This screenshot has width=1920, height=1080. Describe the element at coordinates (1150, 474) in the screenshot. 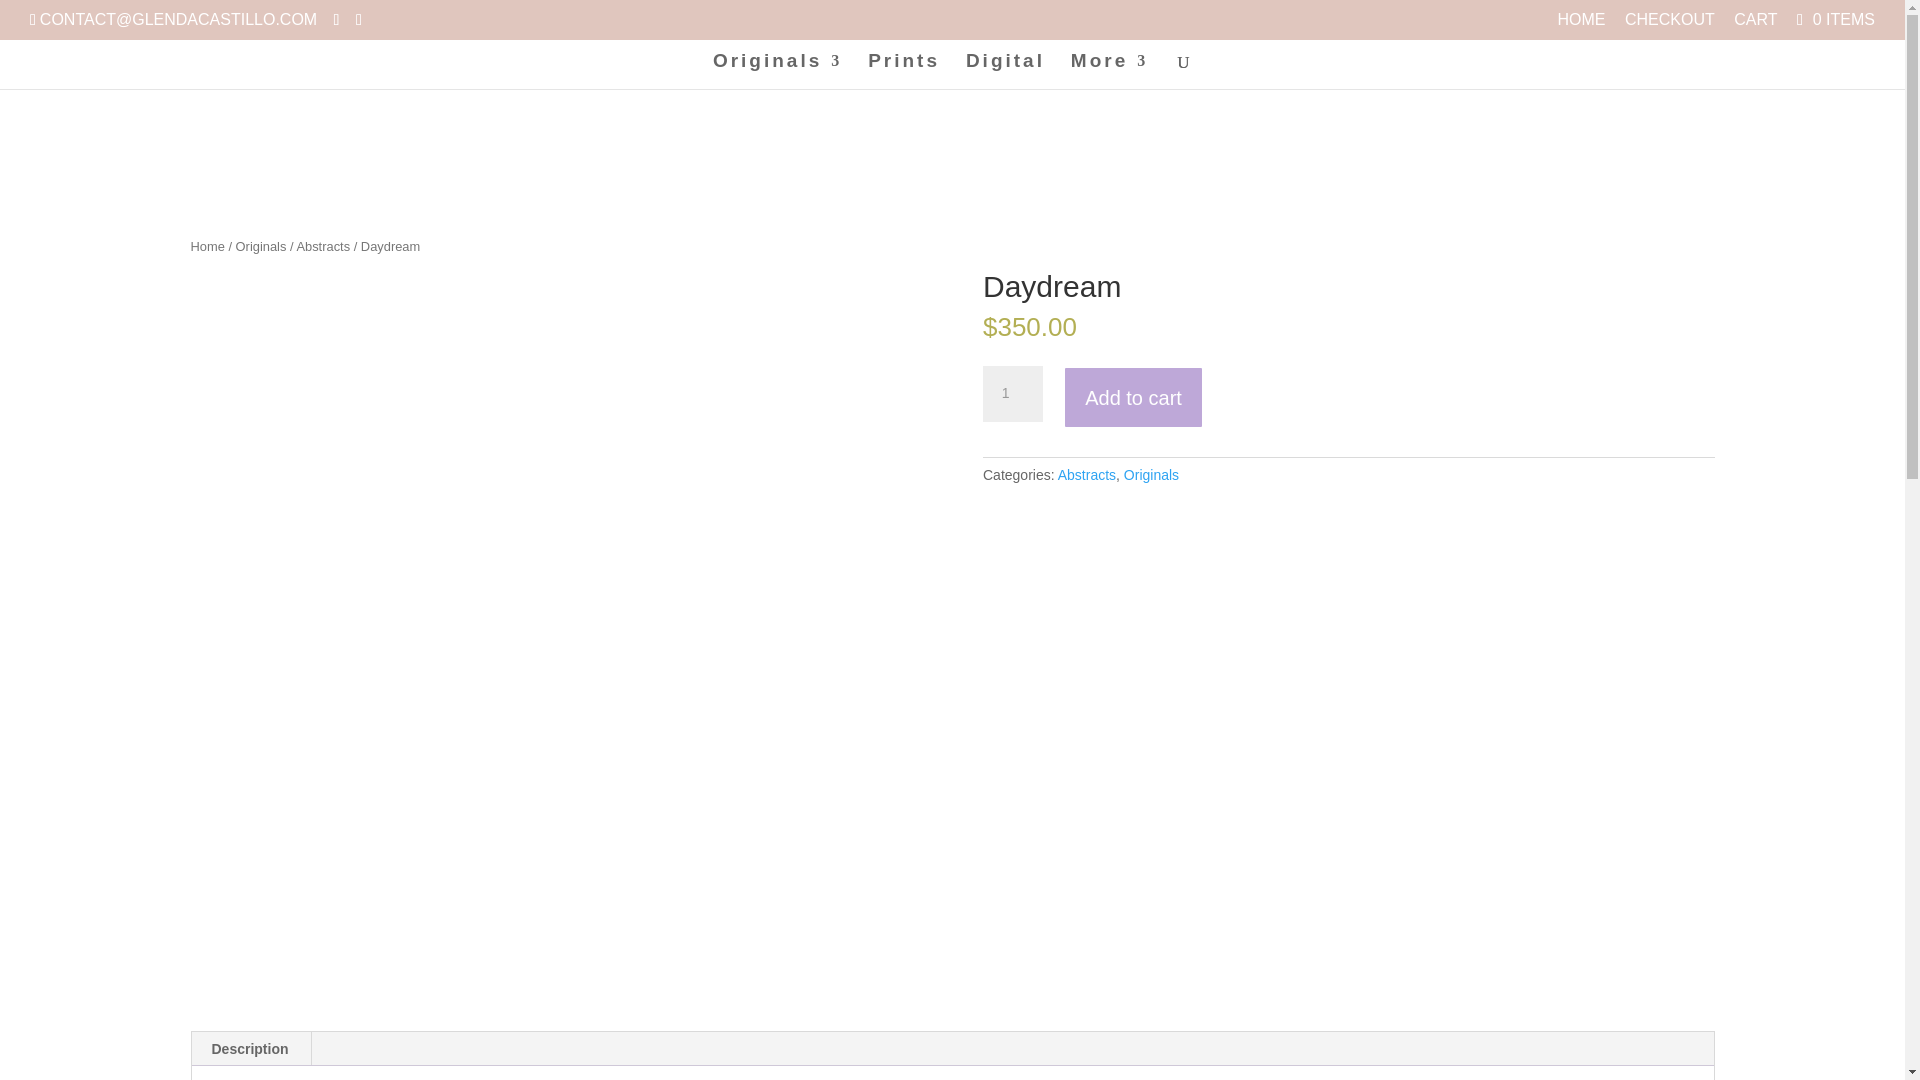

I see `Originals` at that location.